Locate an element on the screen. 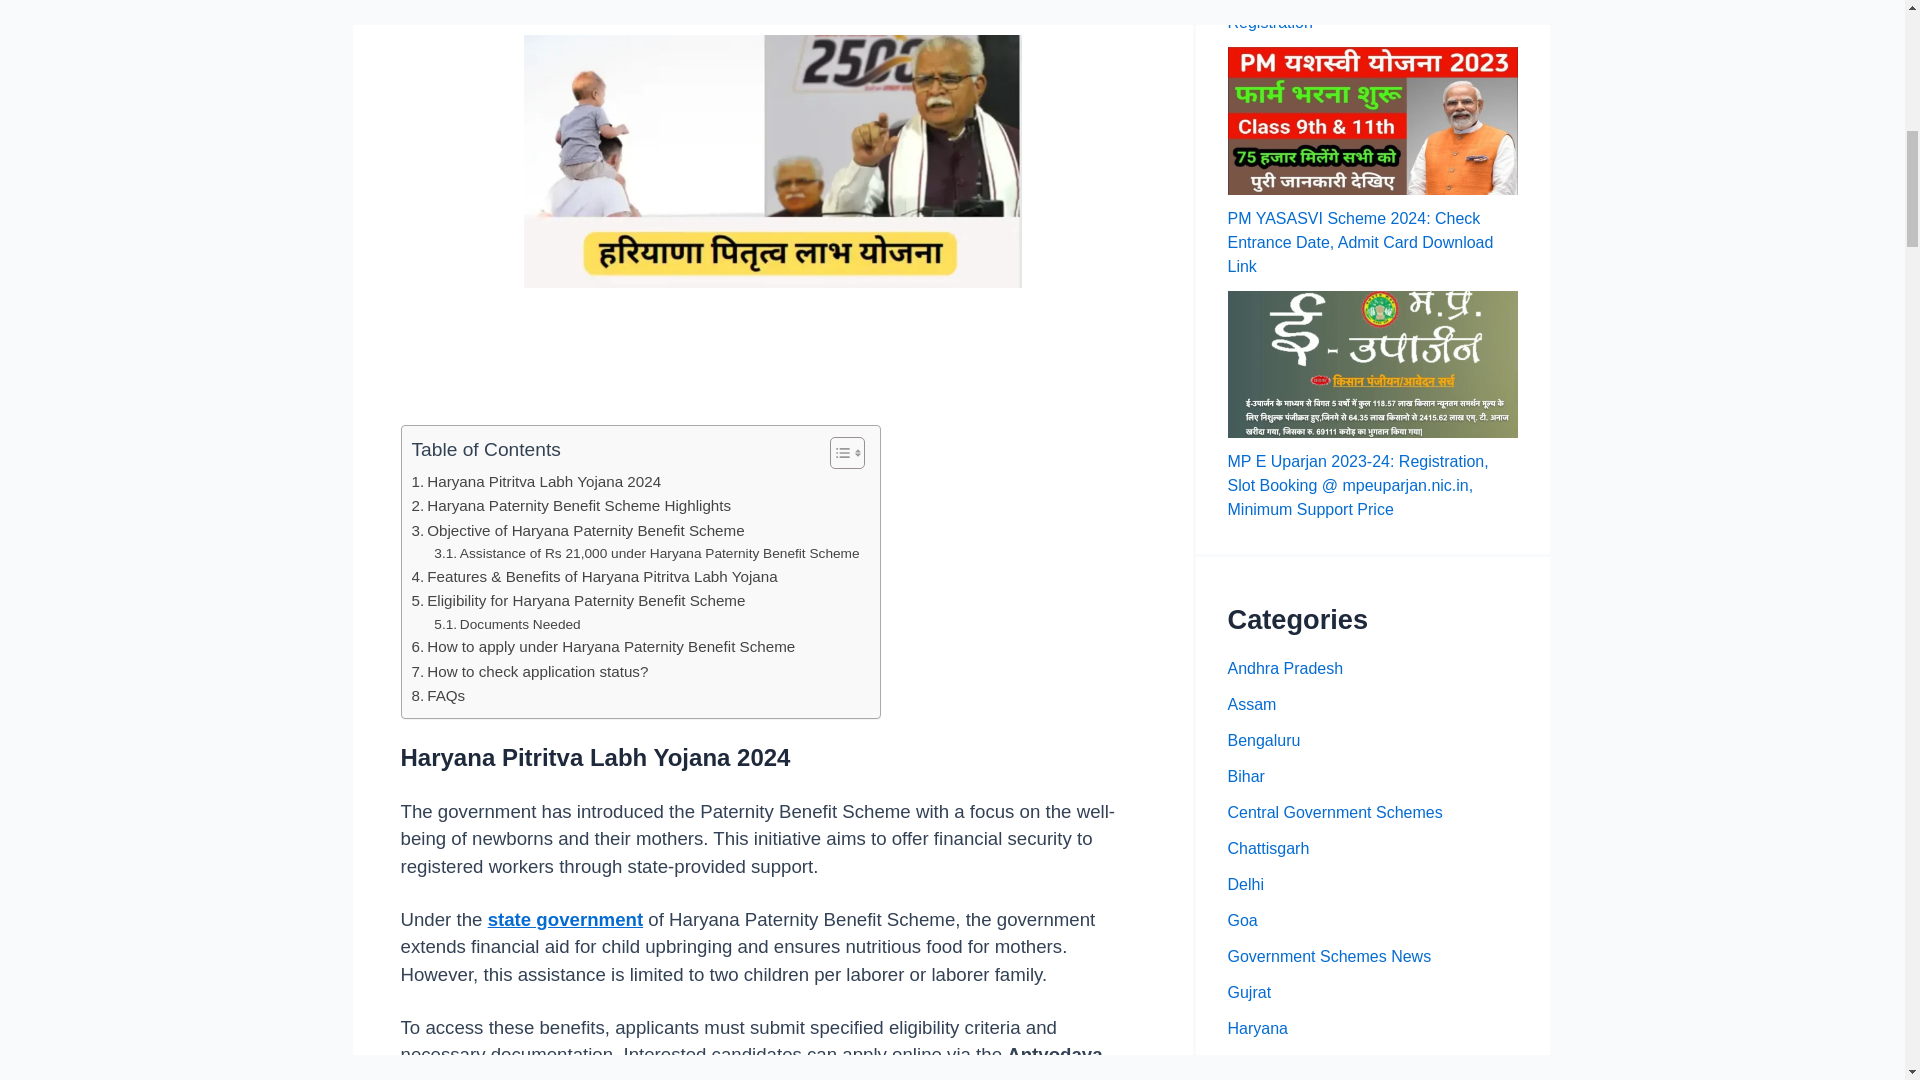  Haryana Pitritva Labh Yojana 2024 is located at coordinates (537, 481).